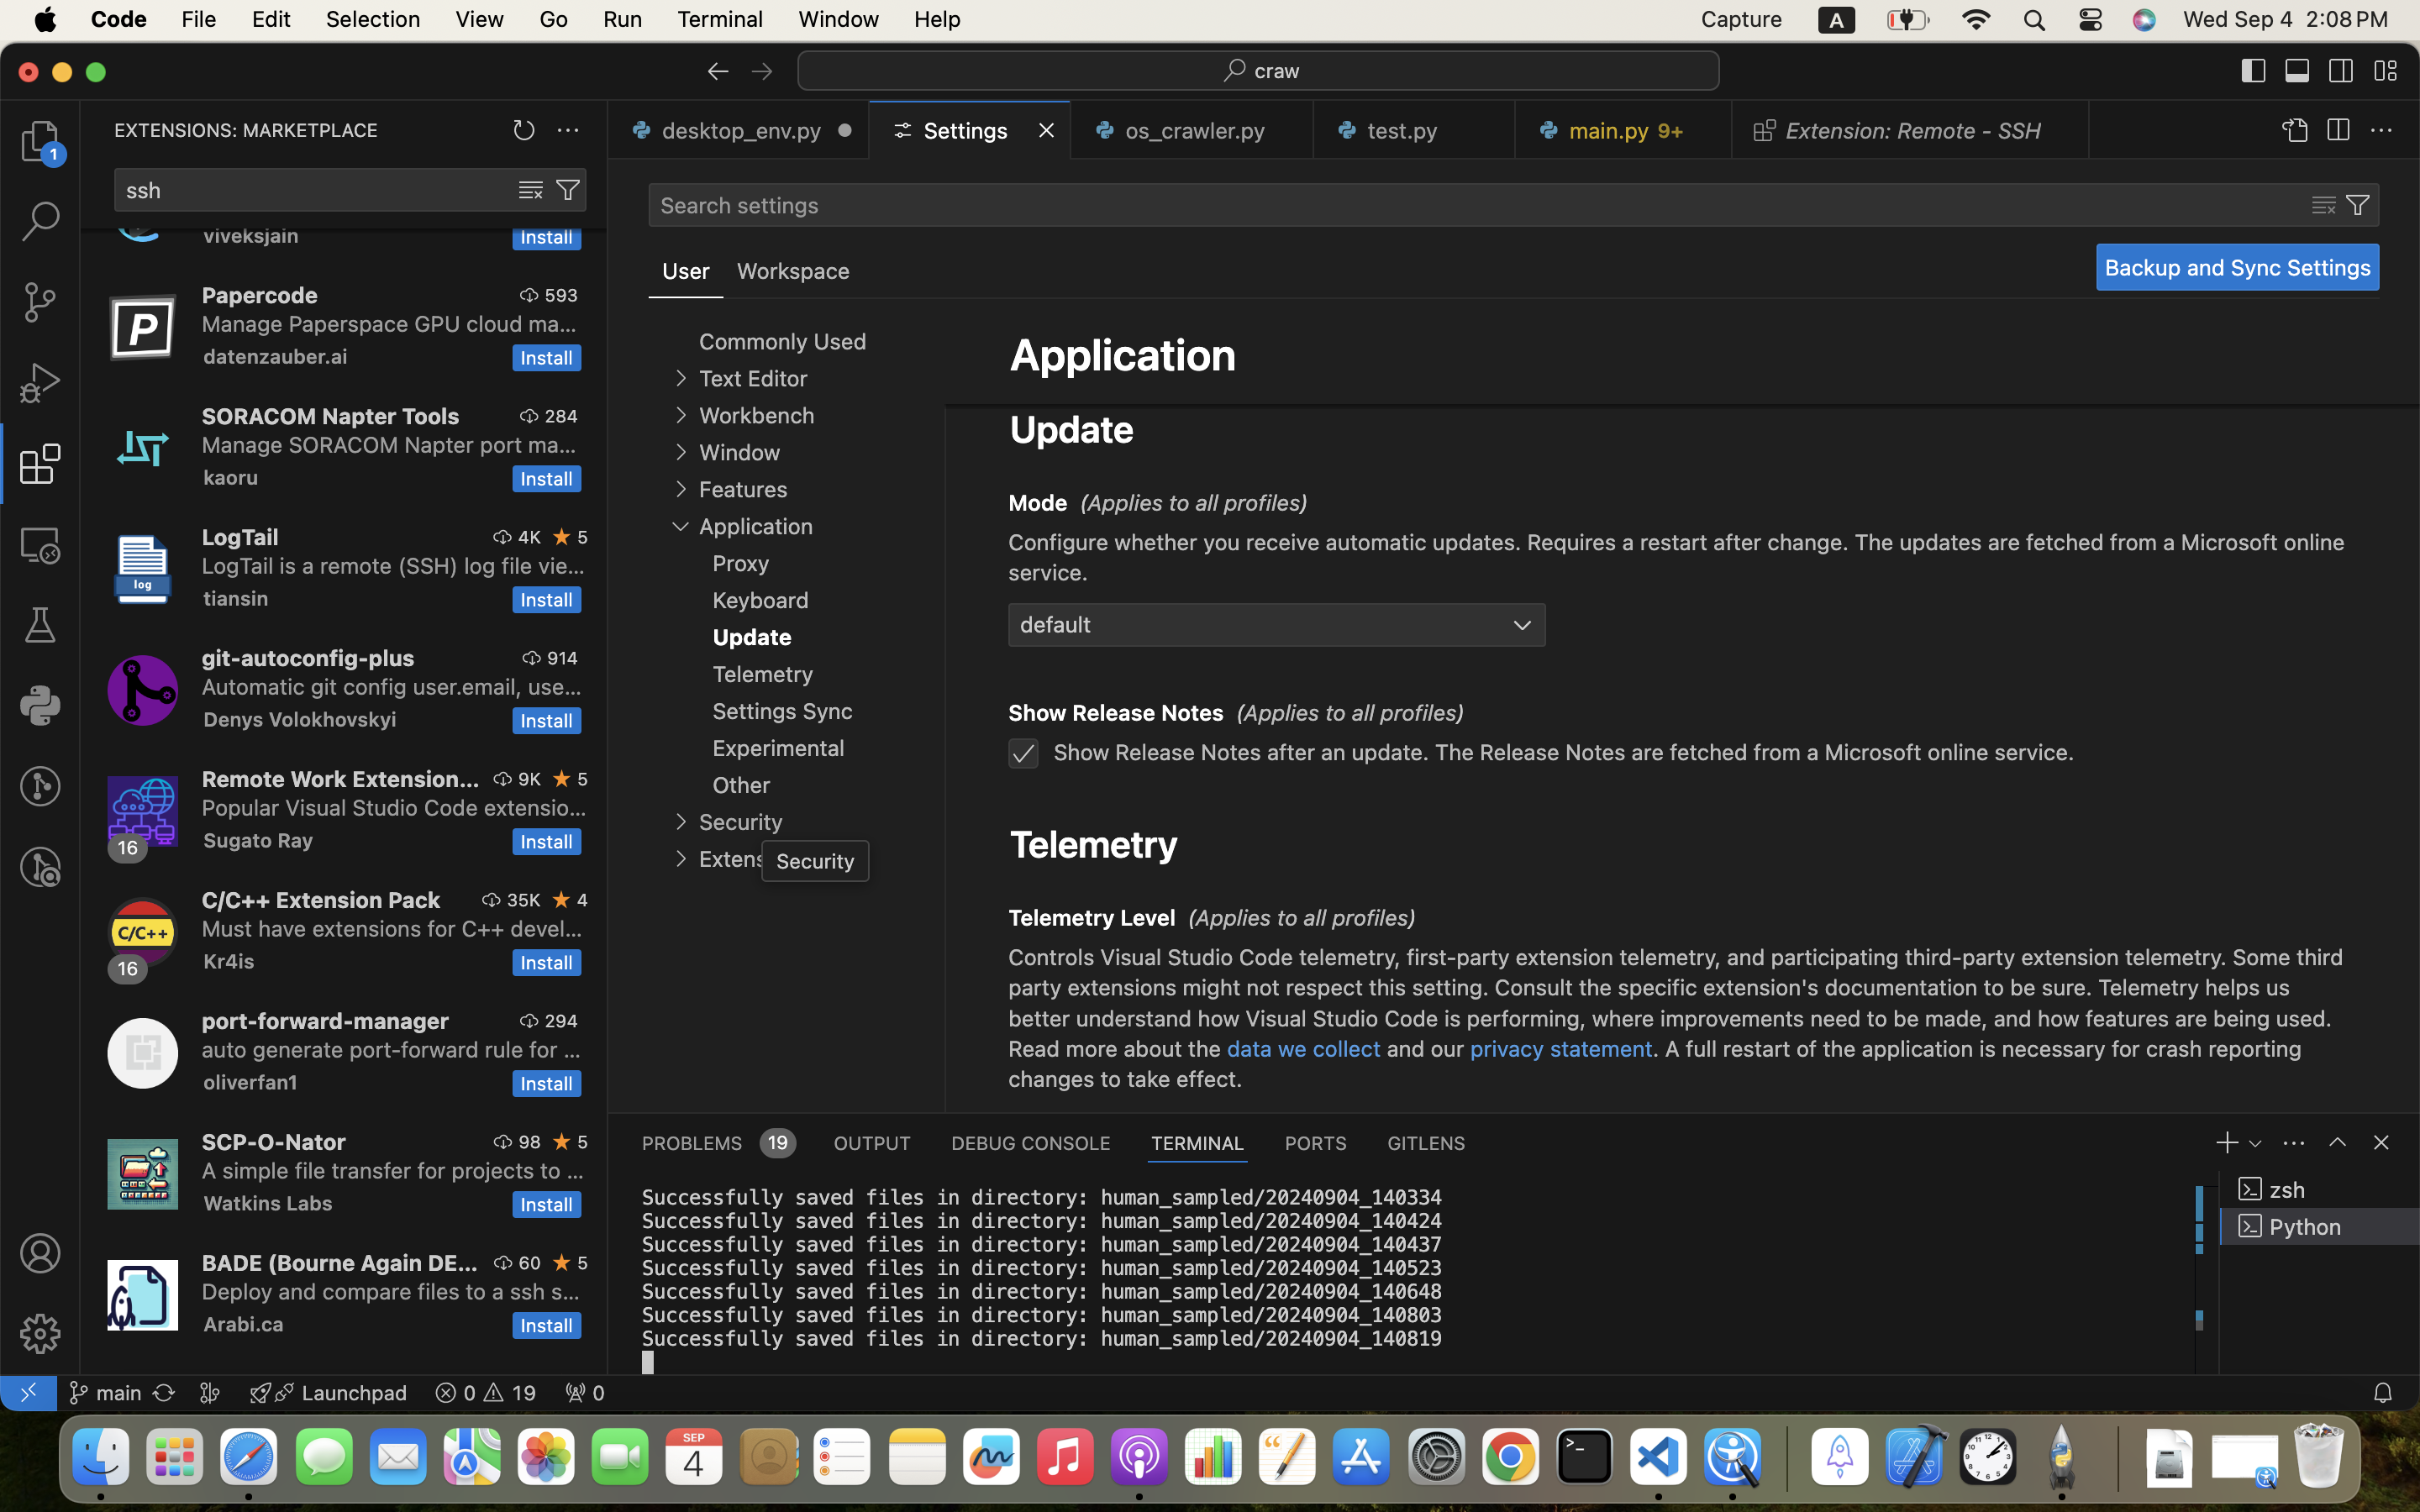  Describe the element at coordinates (739, 205) in the screenshot. I see `Search settings` at that location.